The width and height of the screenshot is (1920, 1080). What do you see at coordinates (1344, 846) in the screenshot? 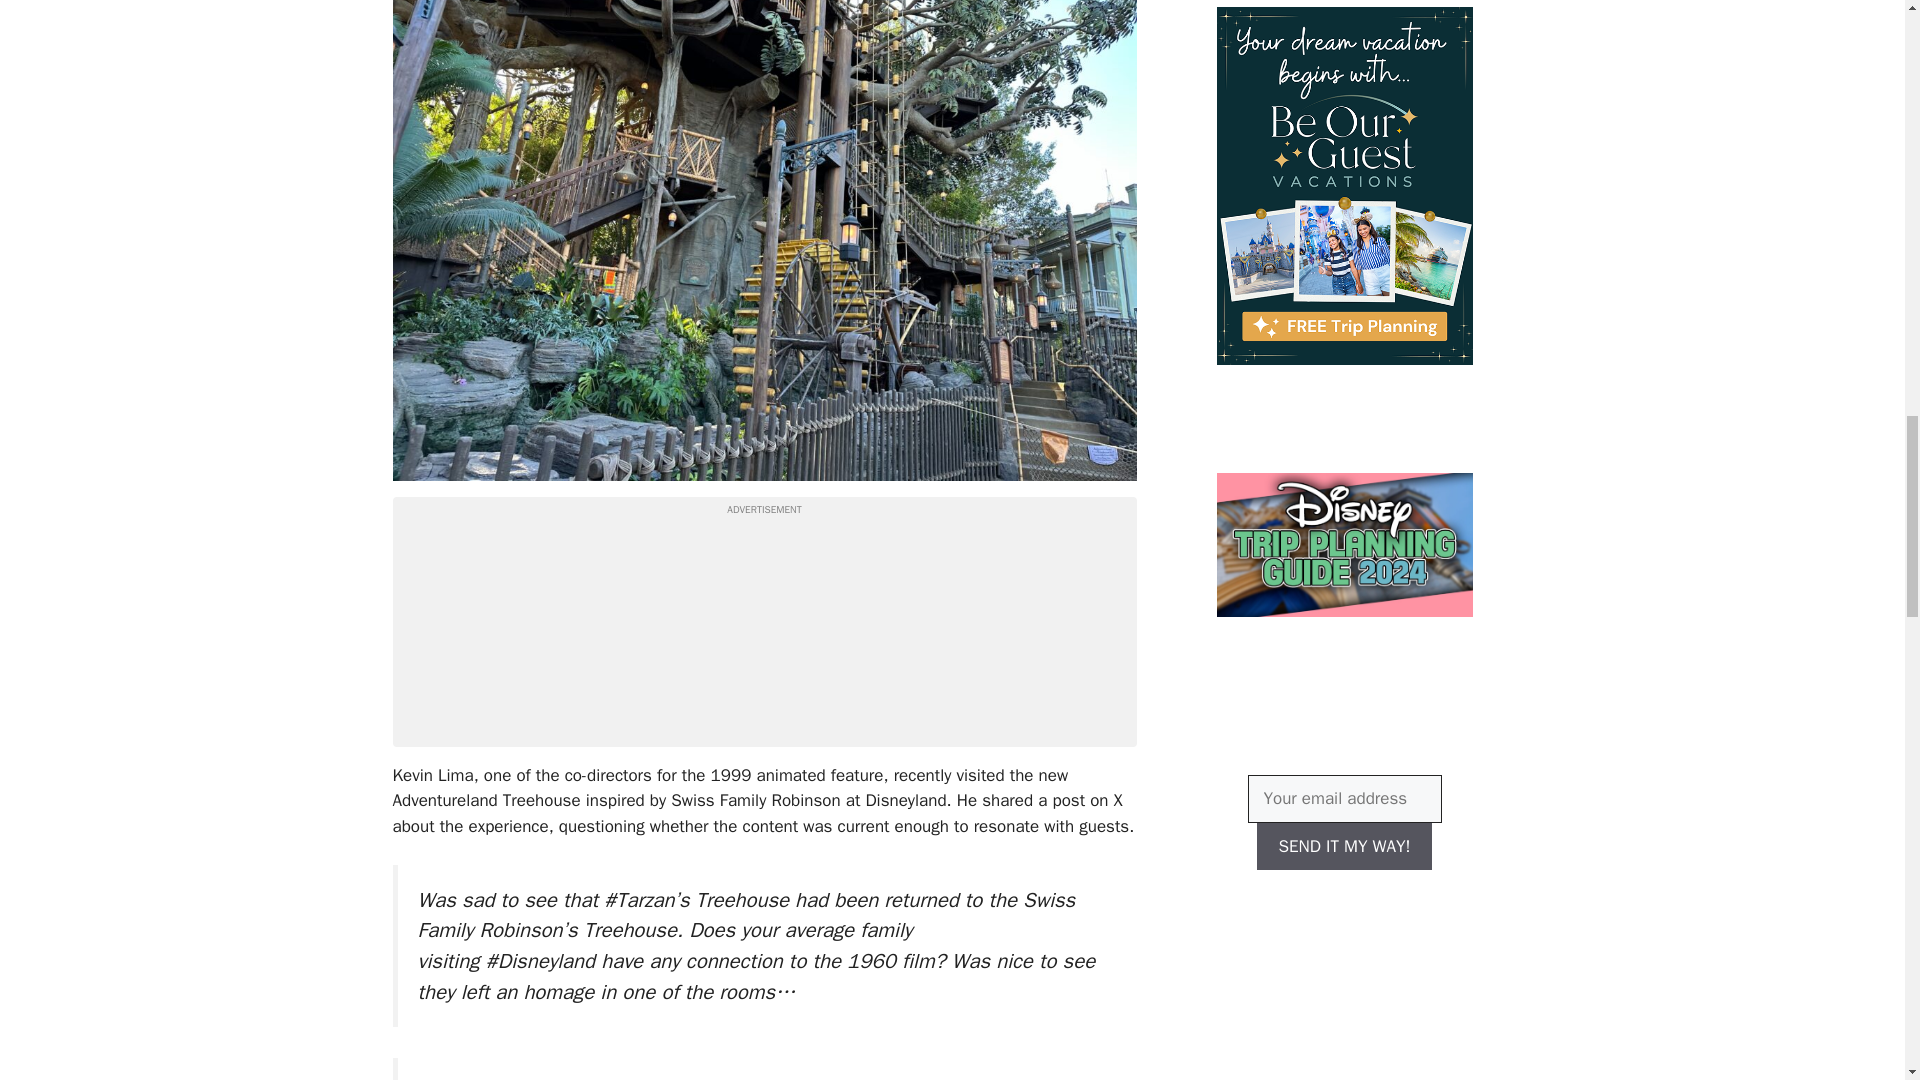
I see `SEND IT MY WAY!` at bounding box center [1344, 846].